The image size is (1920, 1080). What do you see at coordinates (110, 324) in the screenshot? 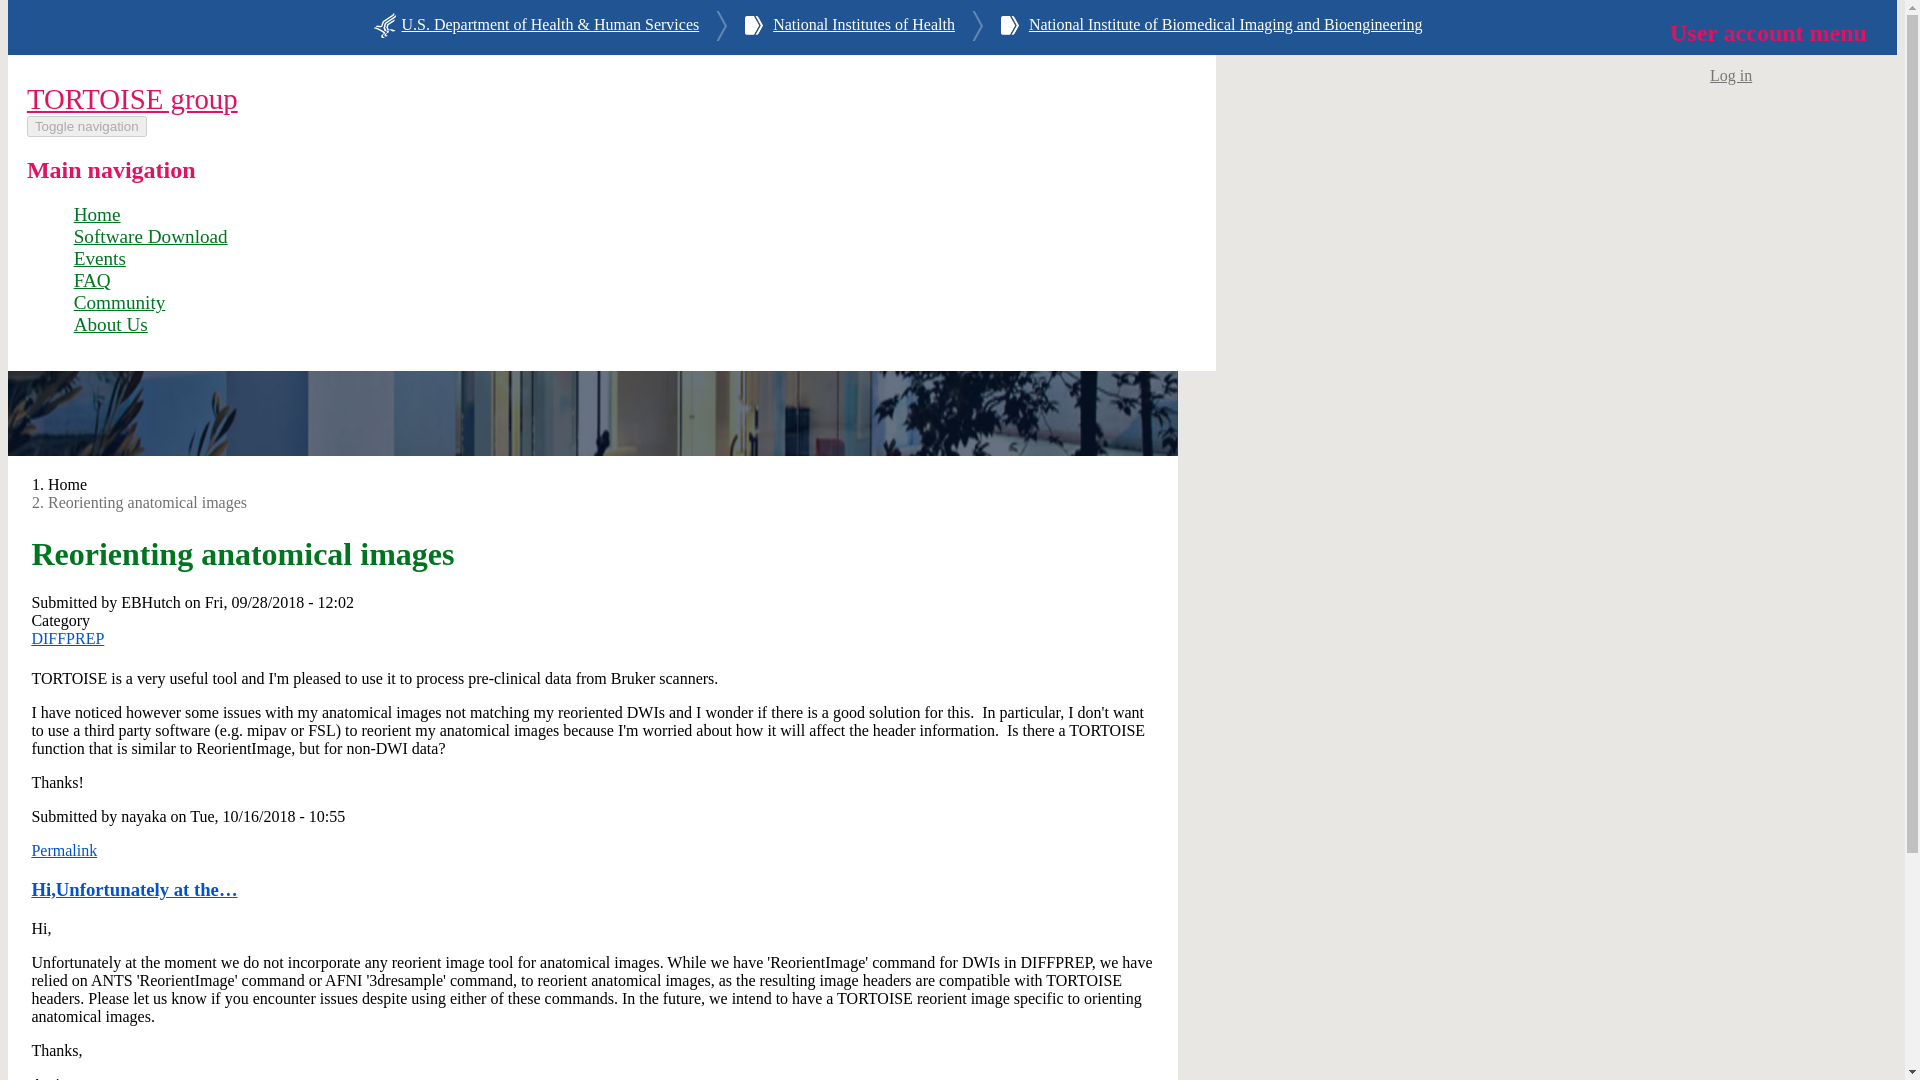
I see `About Us` at bounding box center [110, 324].